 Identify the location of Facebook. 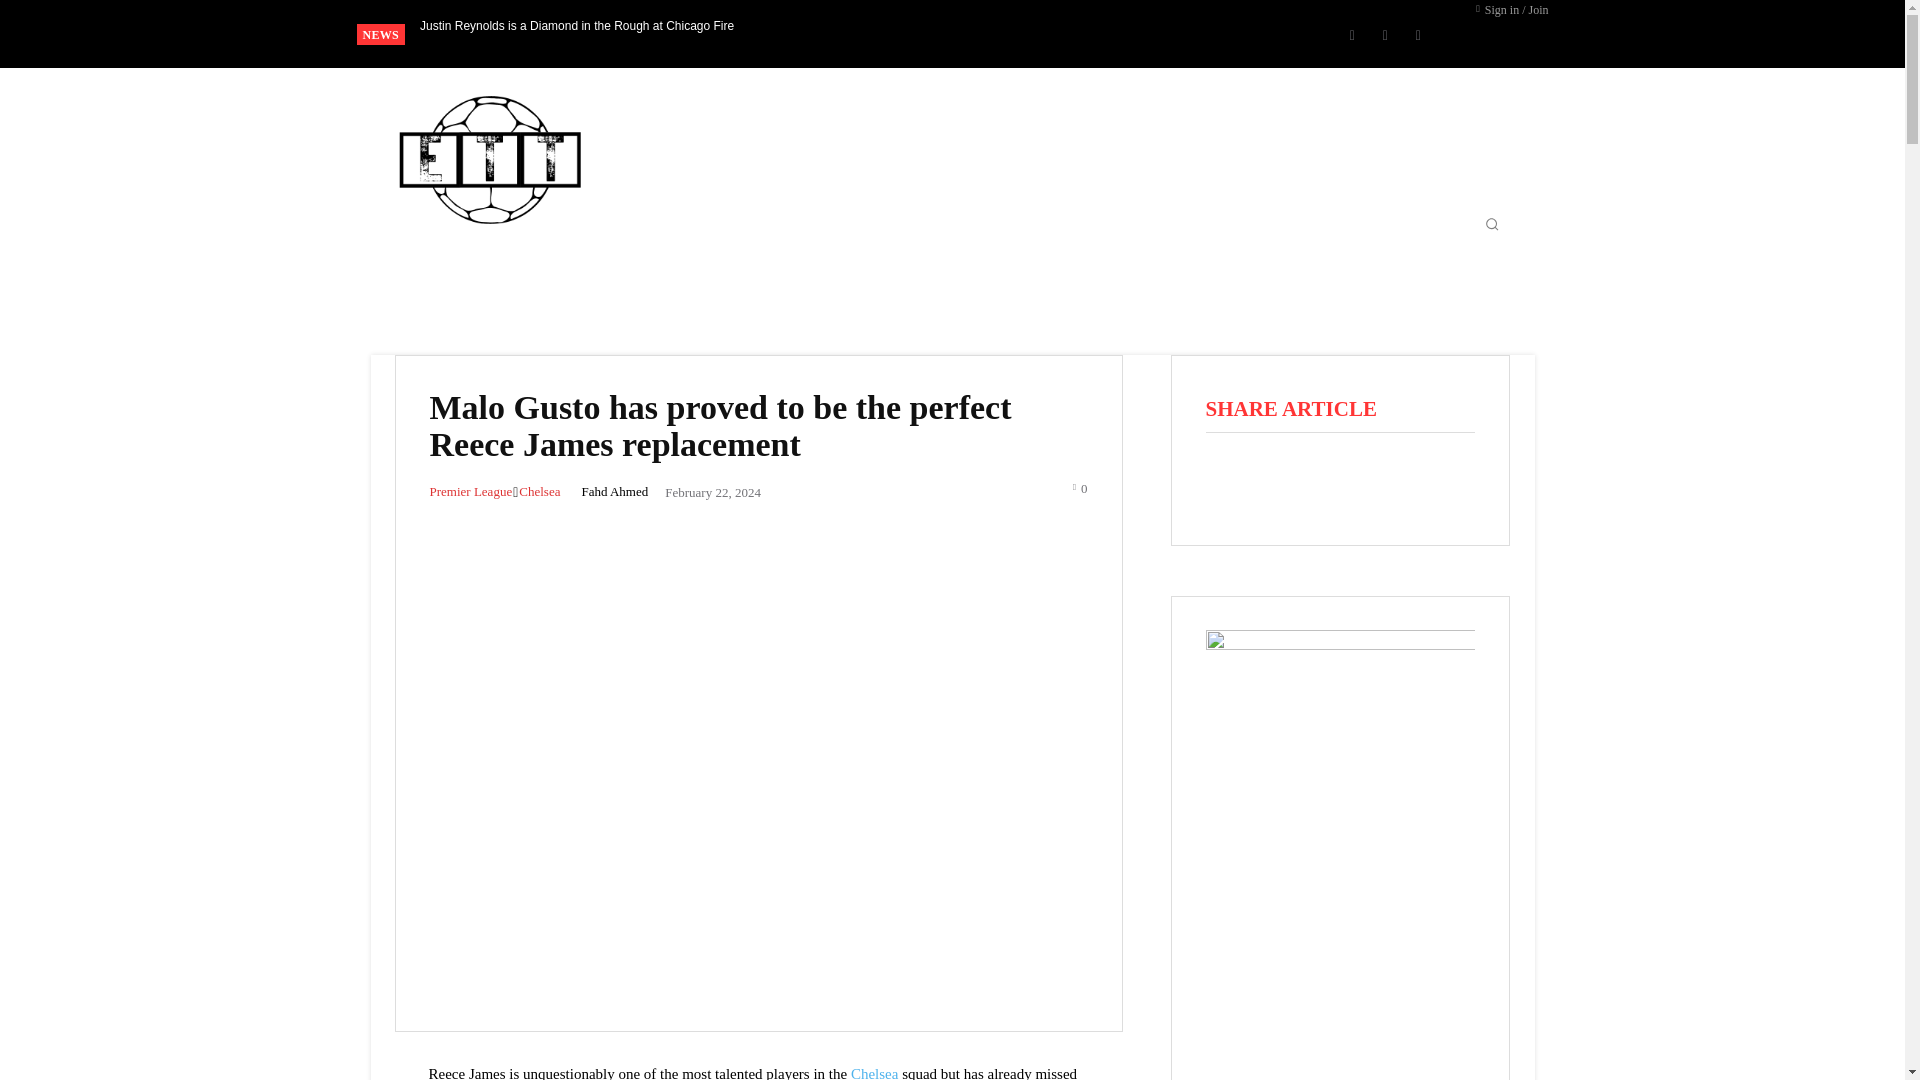
(1352, 34).